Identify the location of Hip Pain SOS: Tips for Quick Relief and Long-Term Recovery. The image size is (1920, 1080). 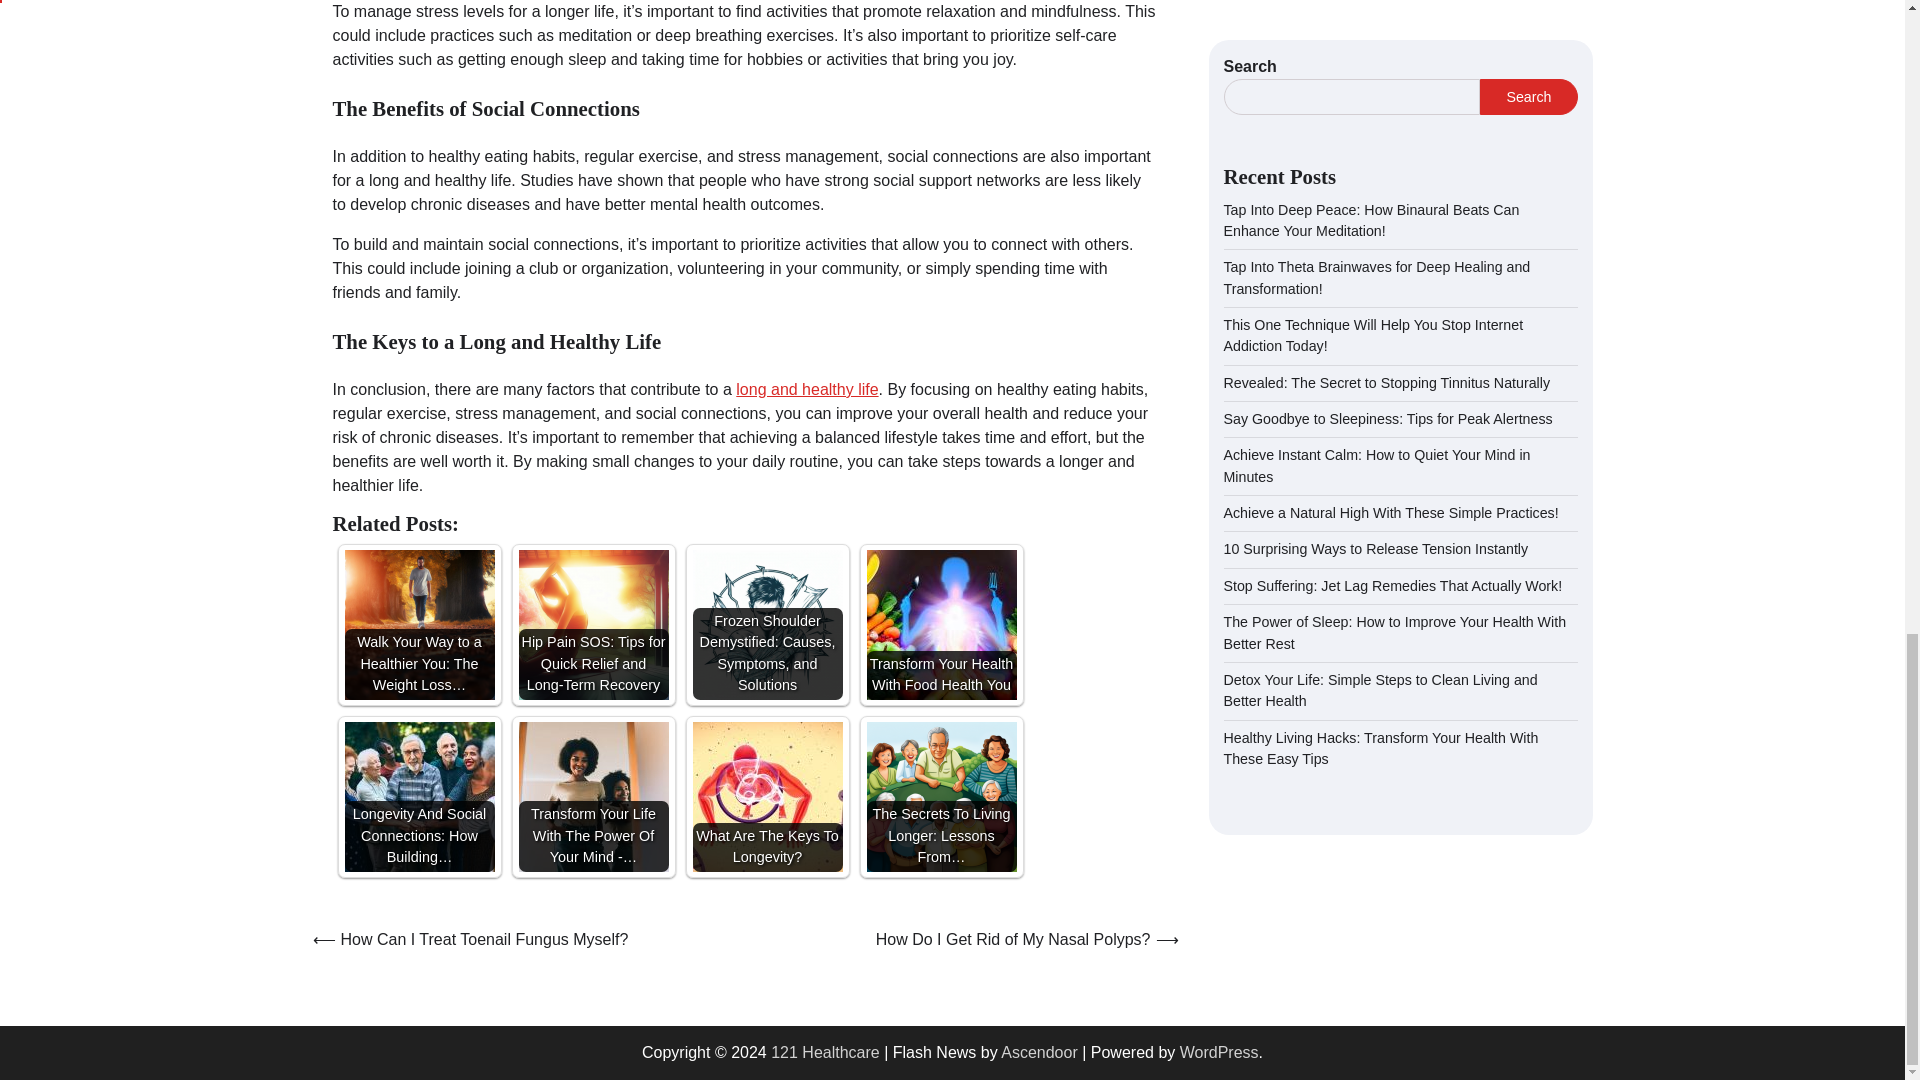
(593, 624).